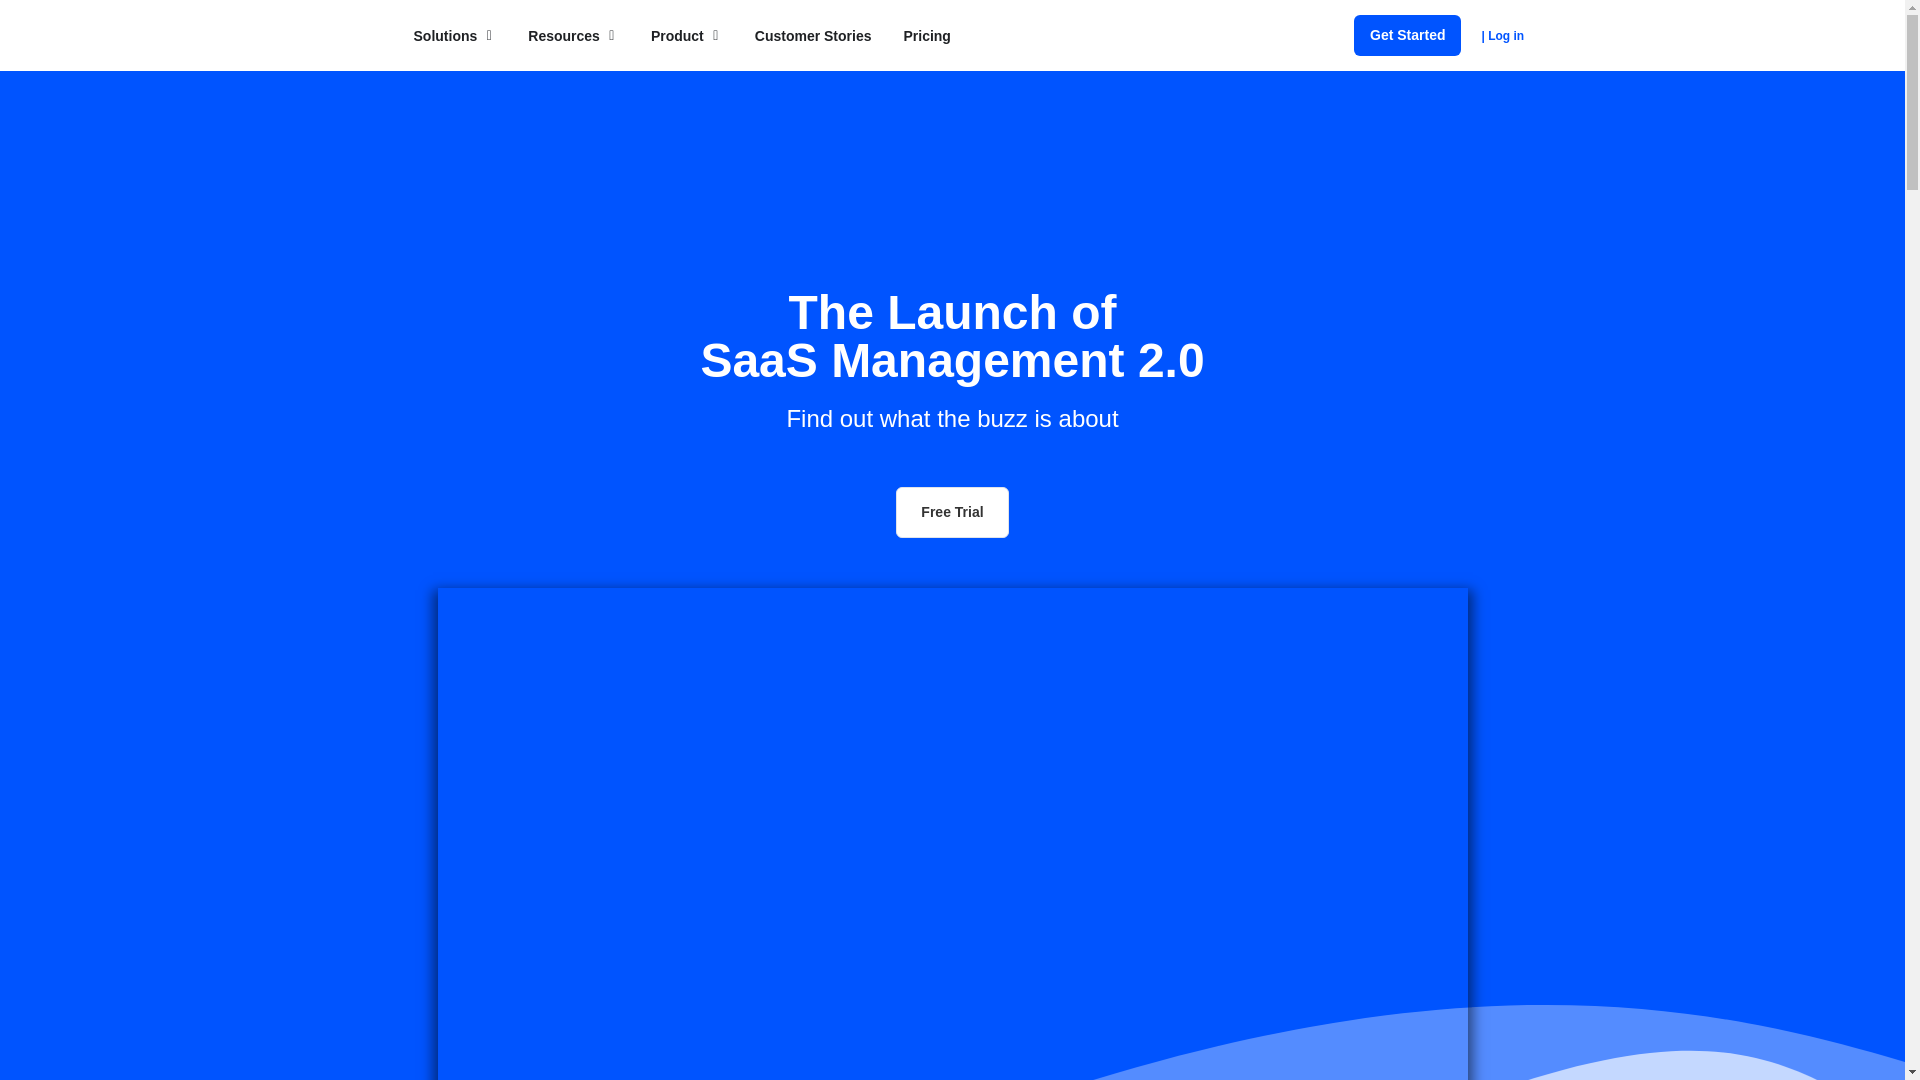 This screenshot has width=1920, height=1080. I want to click on Customer Stories, so click(812, 35).